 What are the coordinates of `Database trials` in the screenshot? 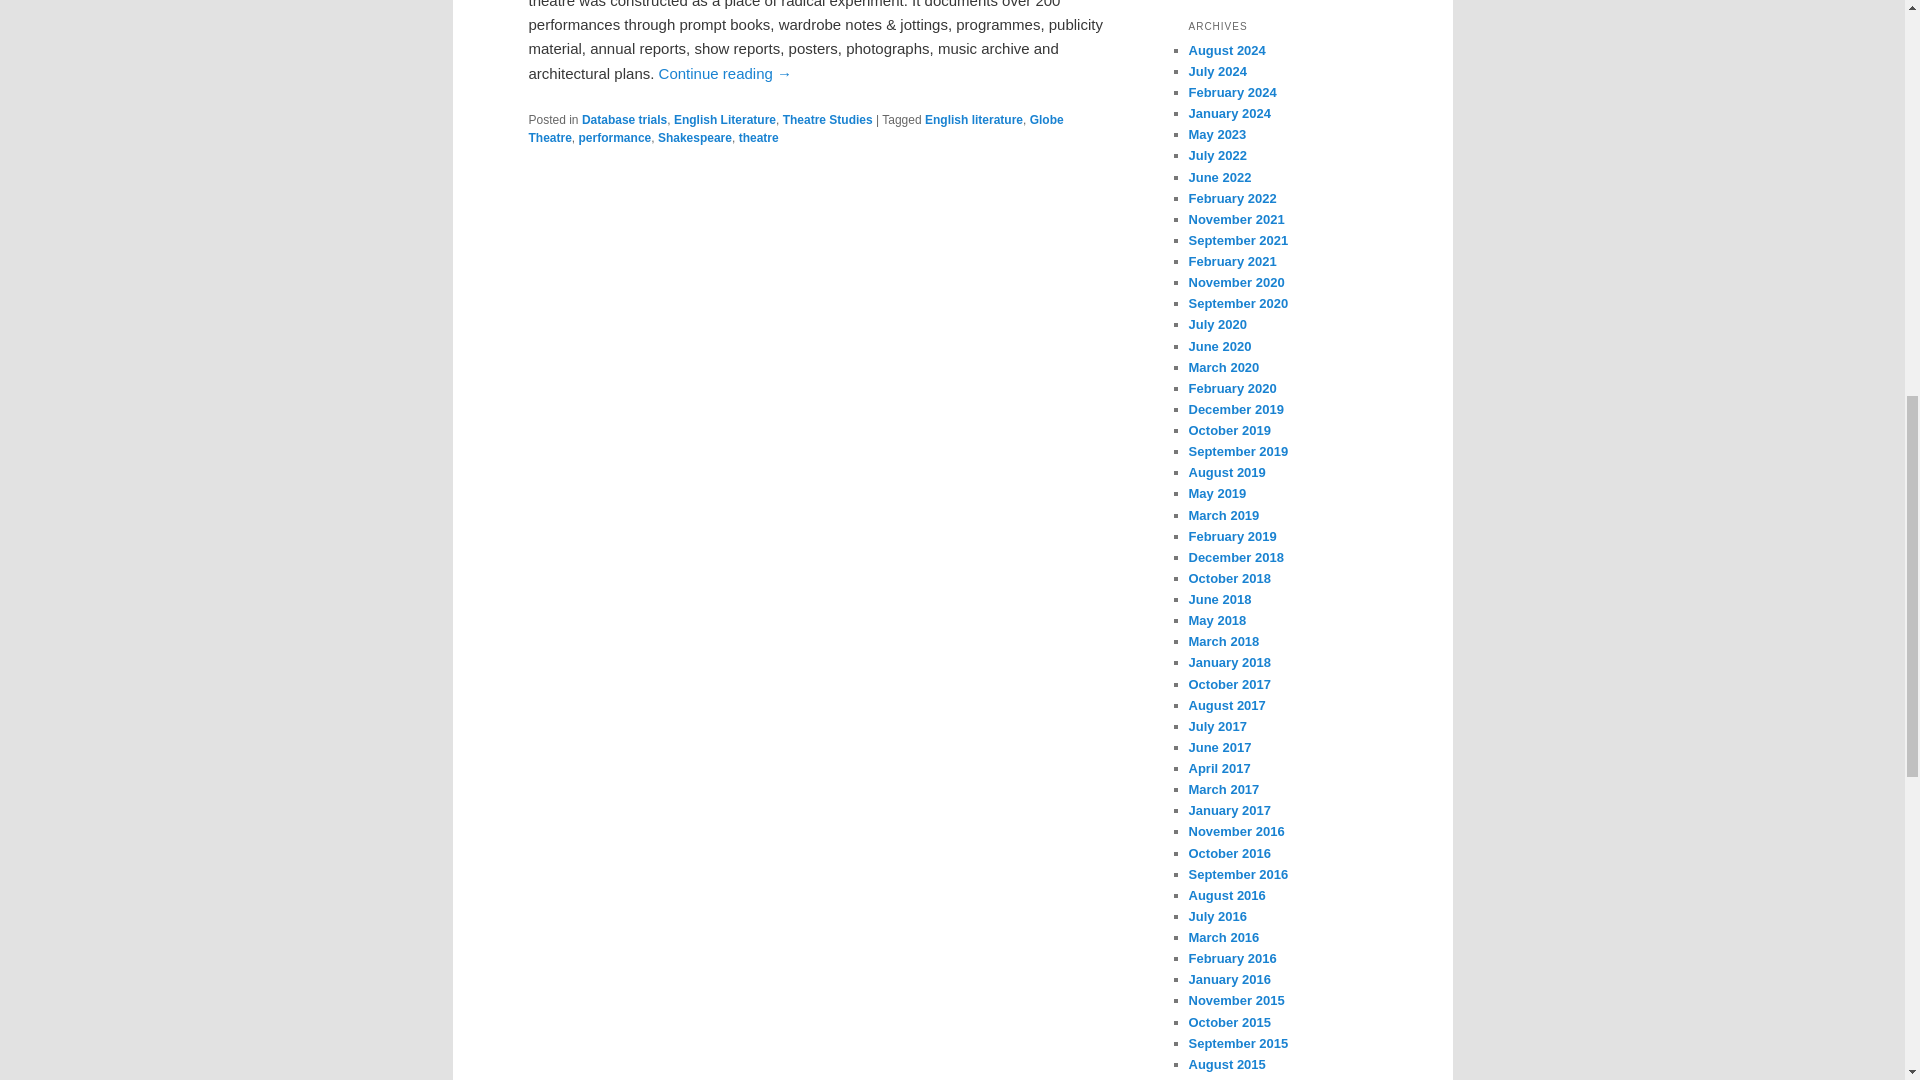 It's located at (624, 120).